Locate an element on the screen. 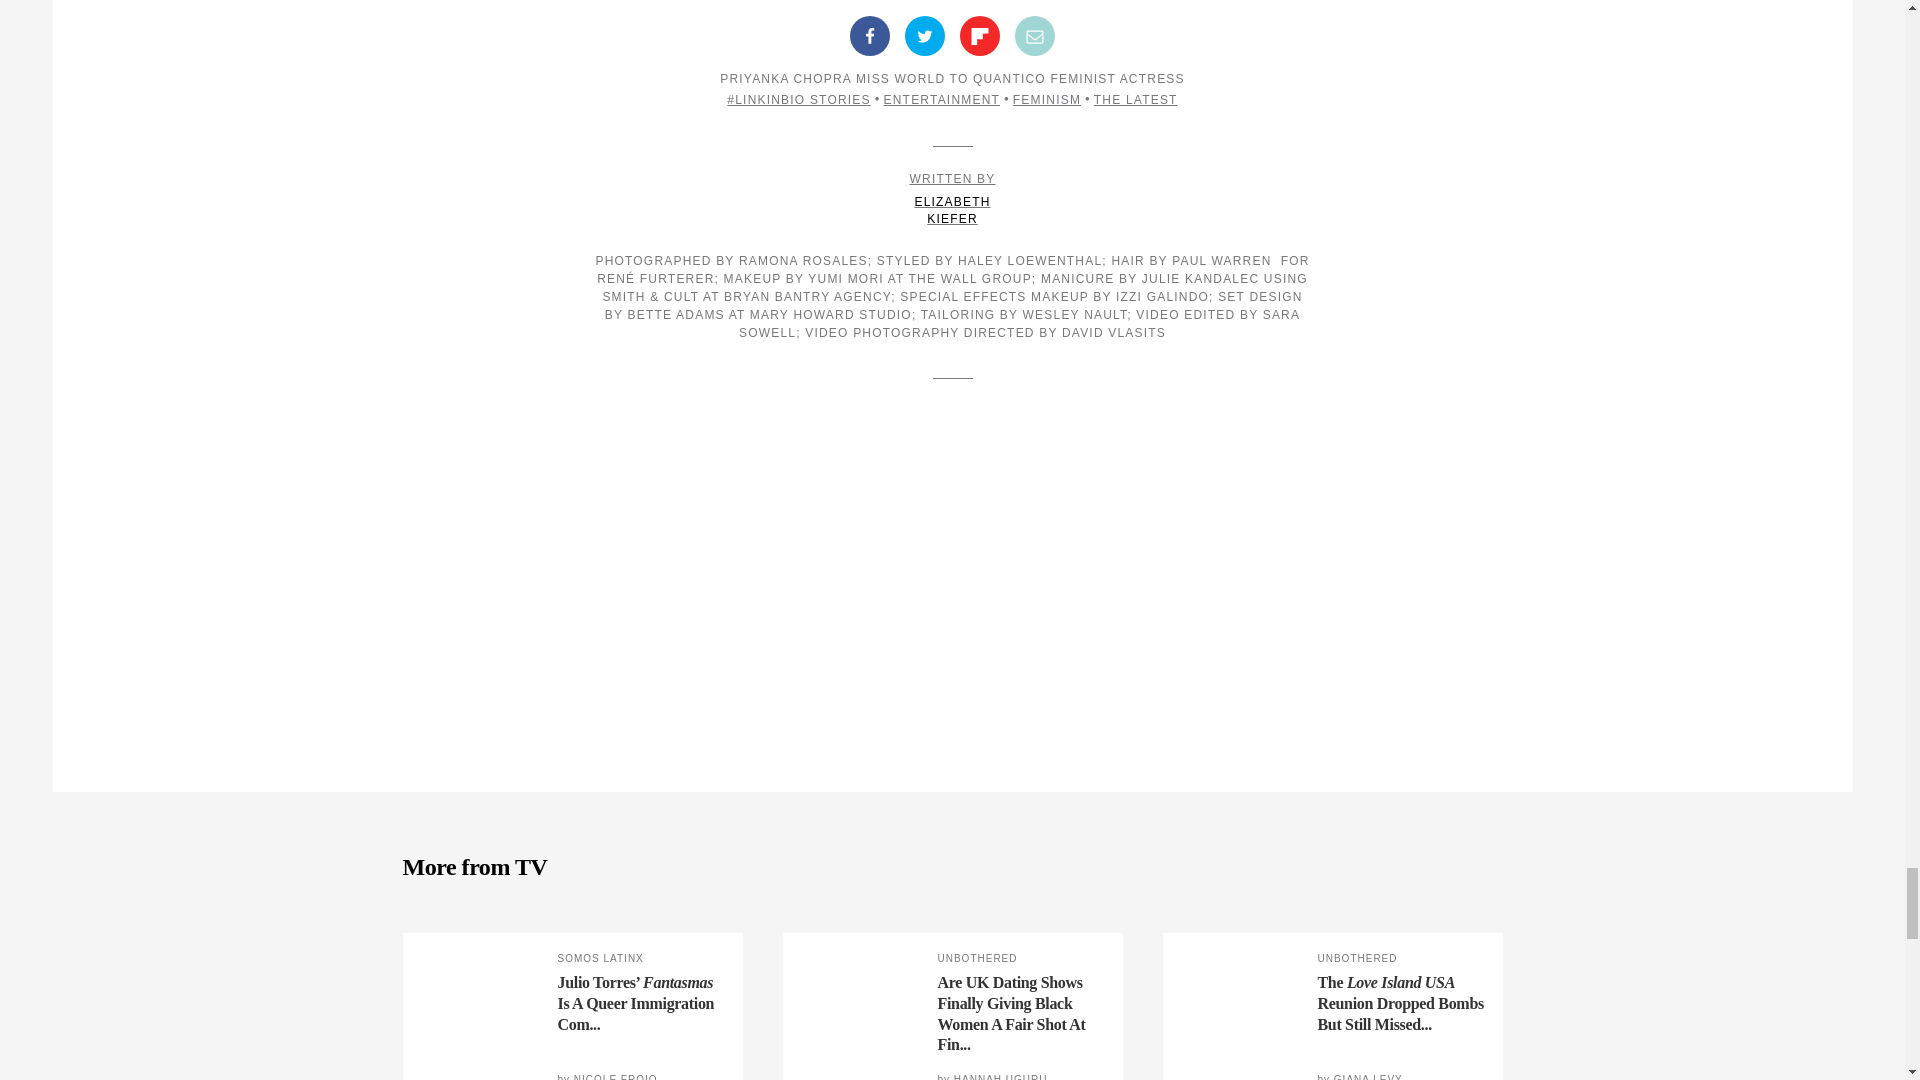  ENTERTAINMENT is located at coordinates (1034, 36).